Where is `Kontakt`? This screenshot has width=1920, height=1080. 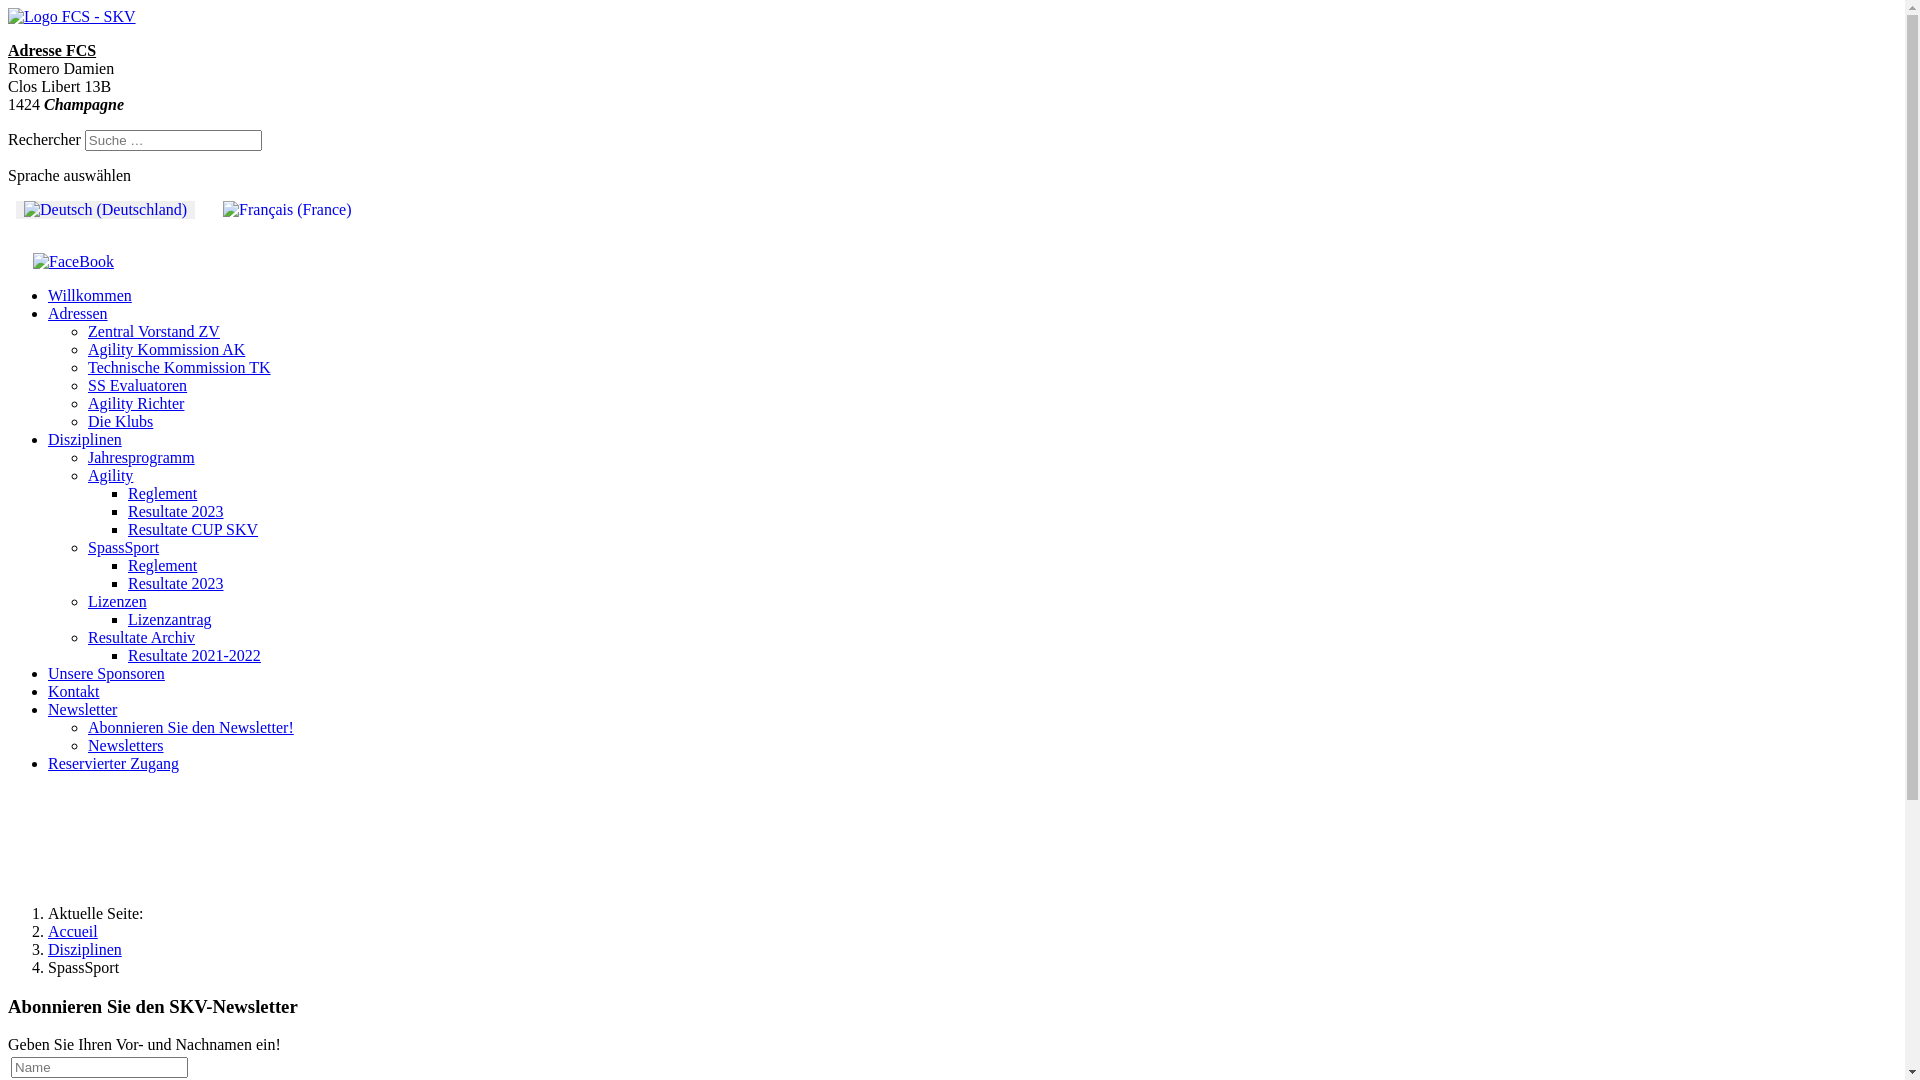
Kontakt is located at coordinates (74, 692).